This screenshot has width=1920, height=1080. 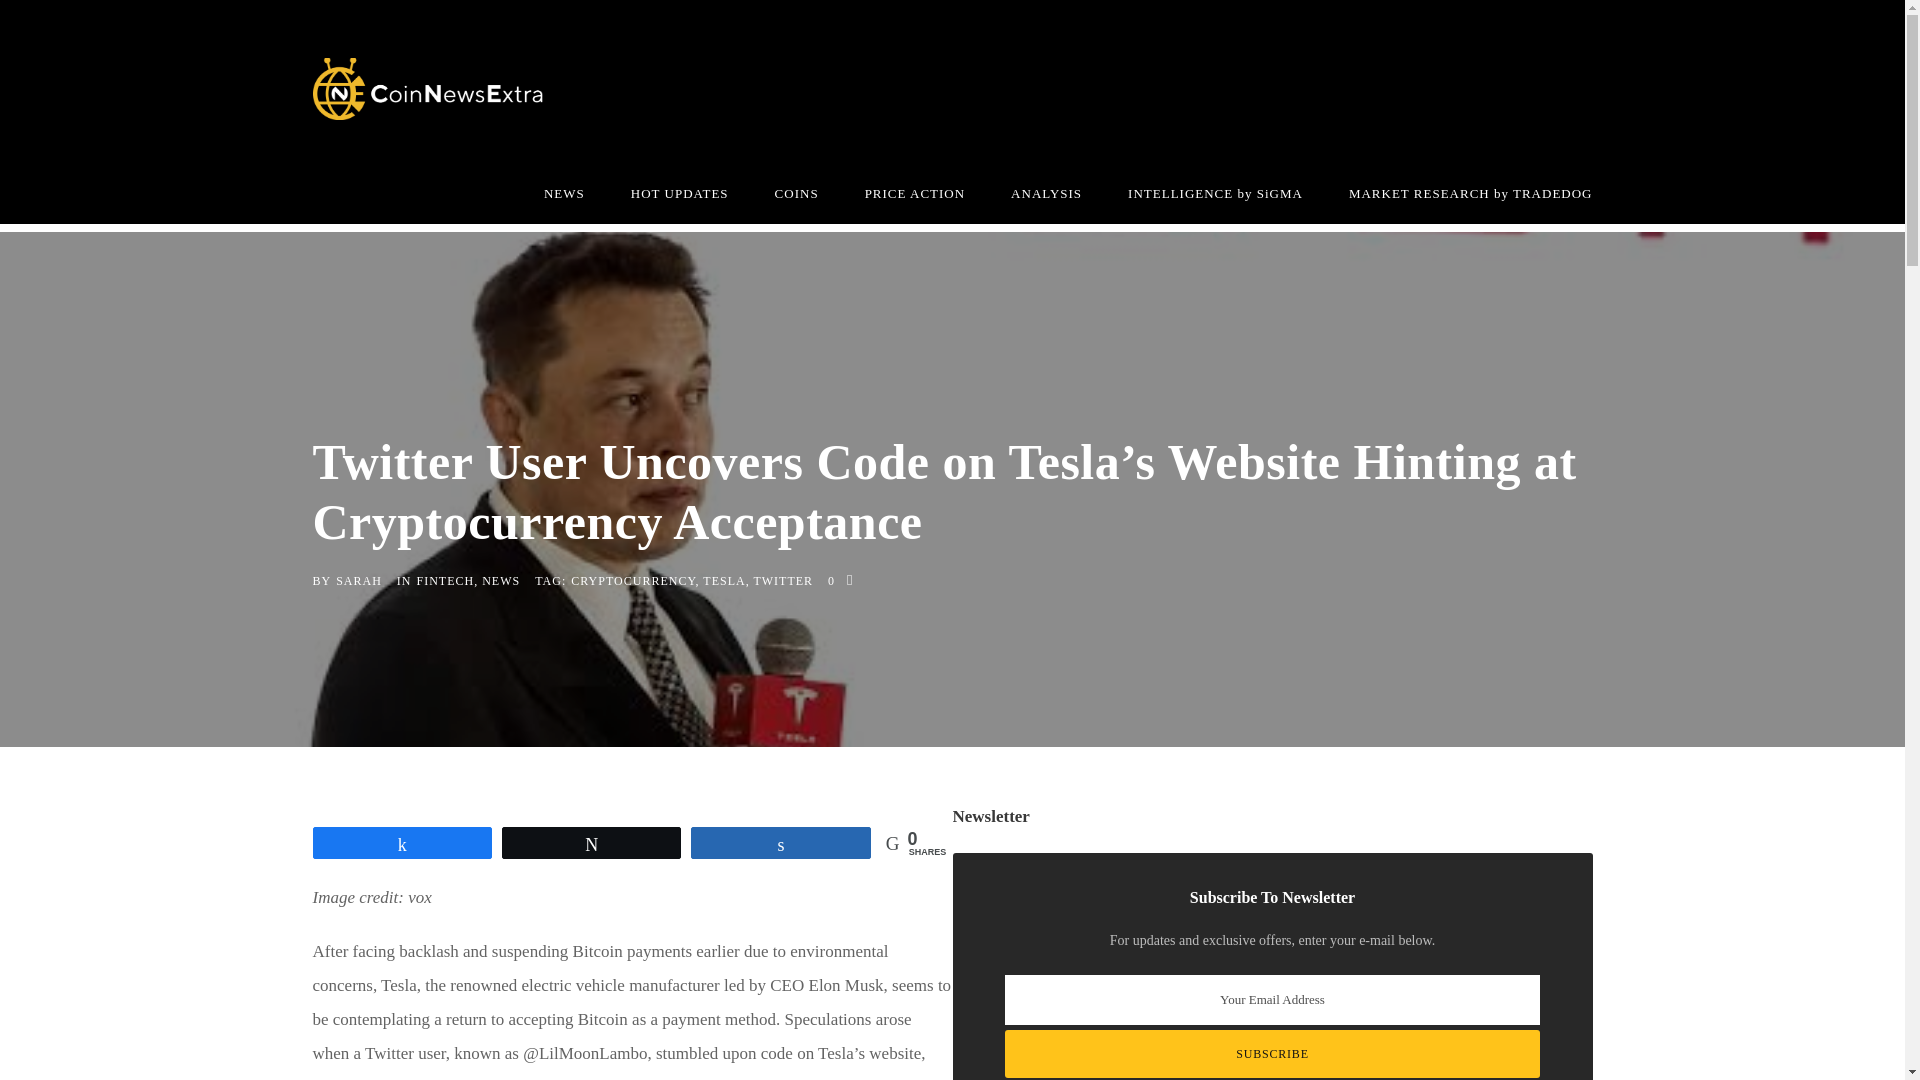 I want to click on TESLA, so click(x=723, y=580).